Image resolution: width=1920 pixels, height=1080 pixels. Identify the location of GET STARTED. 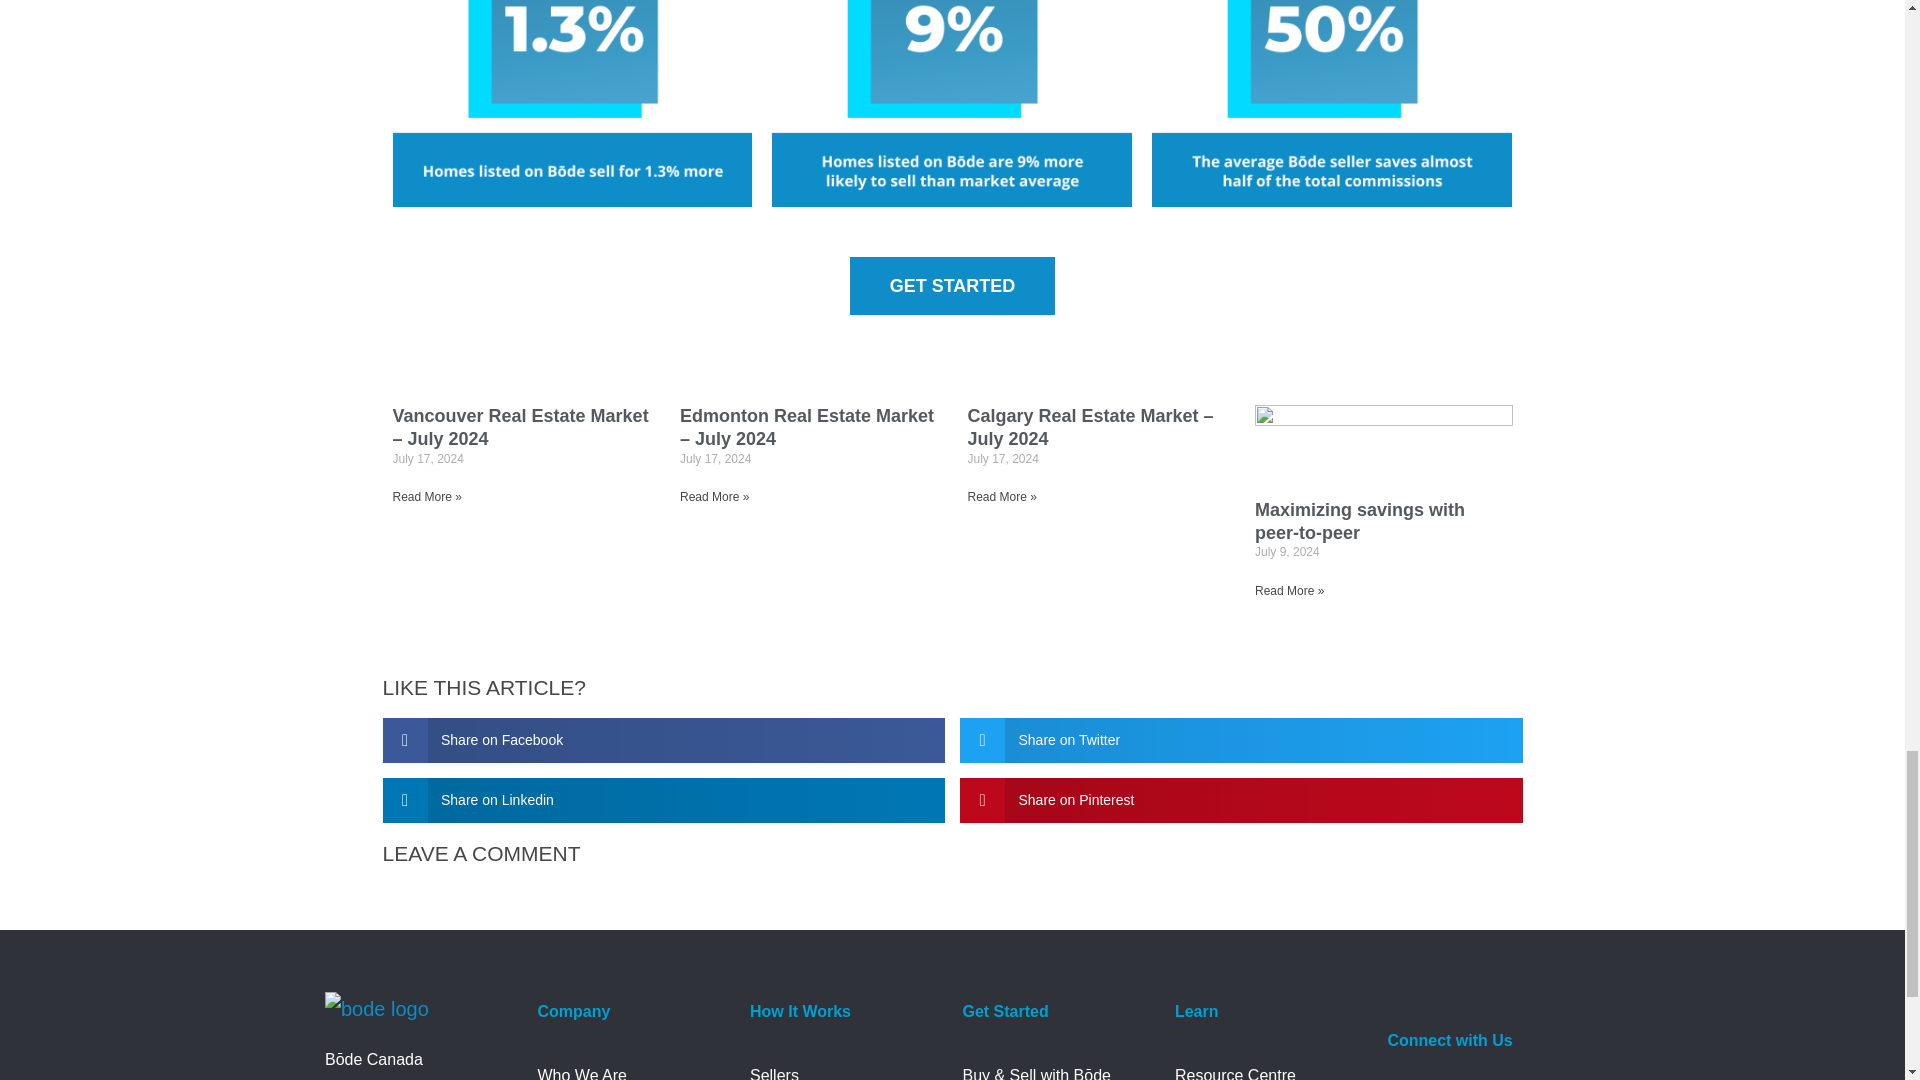
(953, 286).